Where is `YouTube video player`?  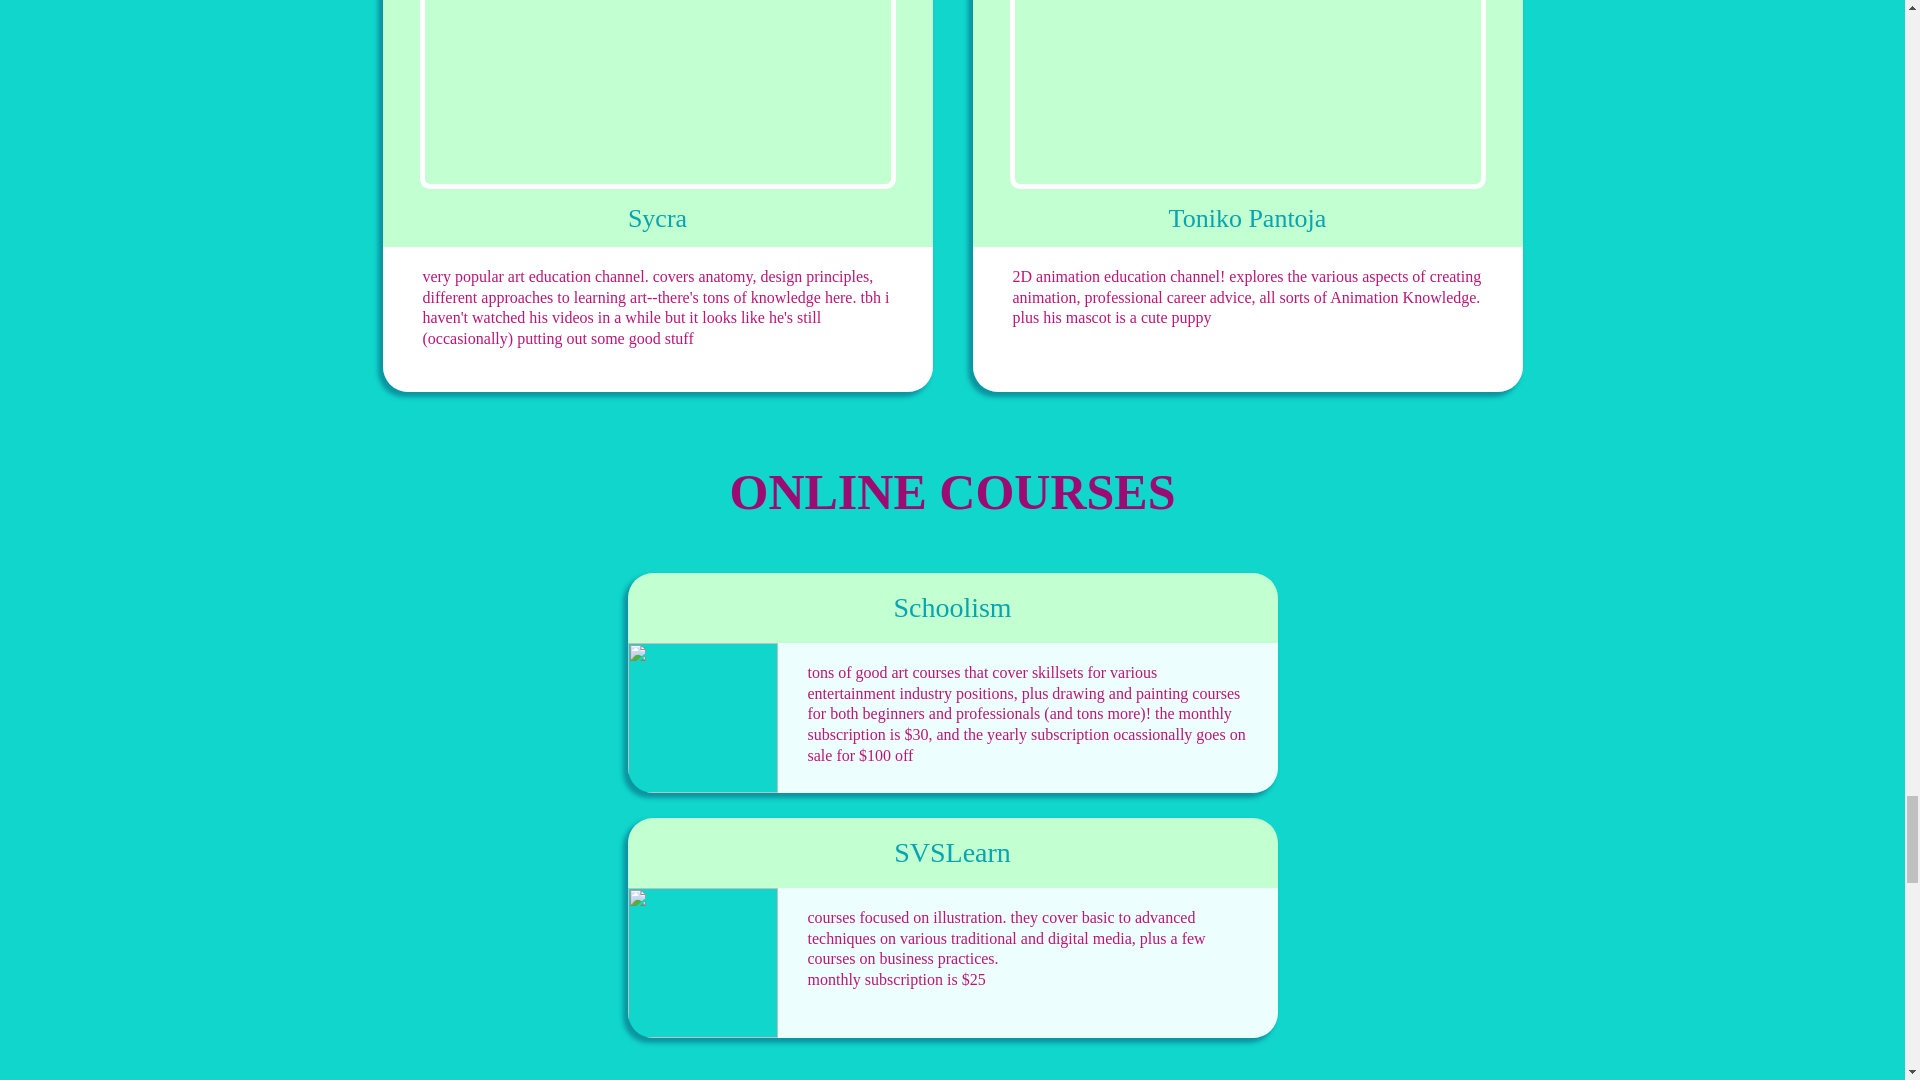 YouTube video player is located at coordinates (658, 94).